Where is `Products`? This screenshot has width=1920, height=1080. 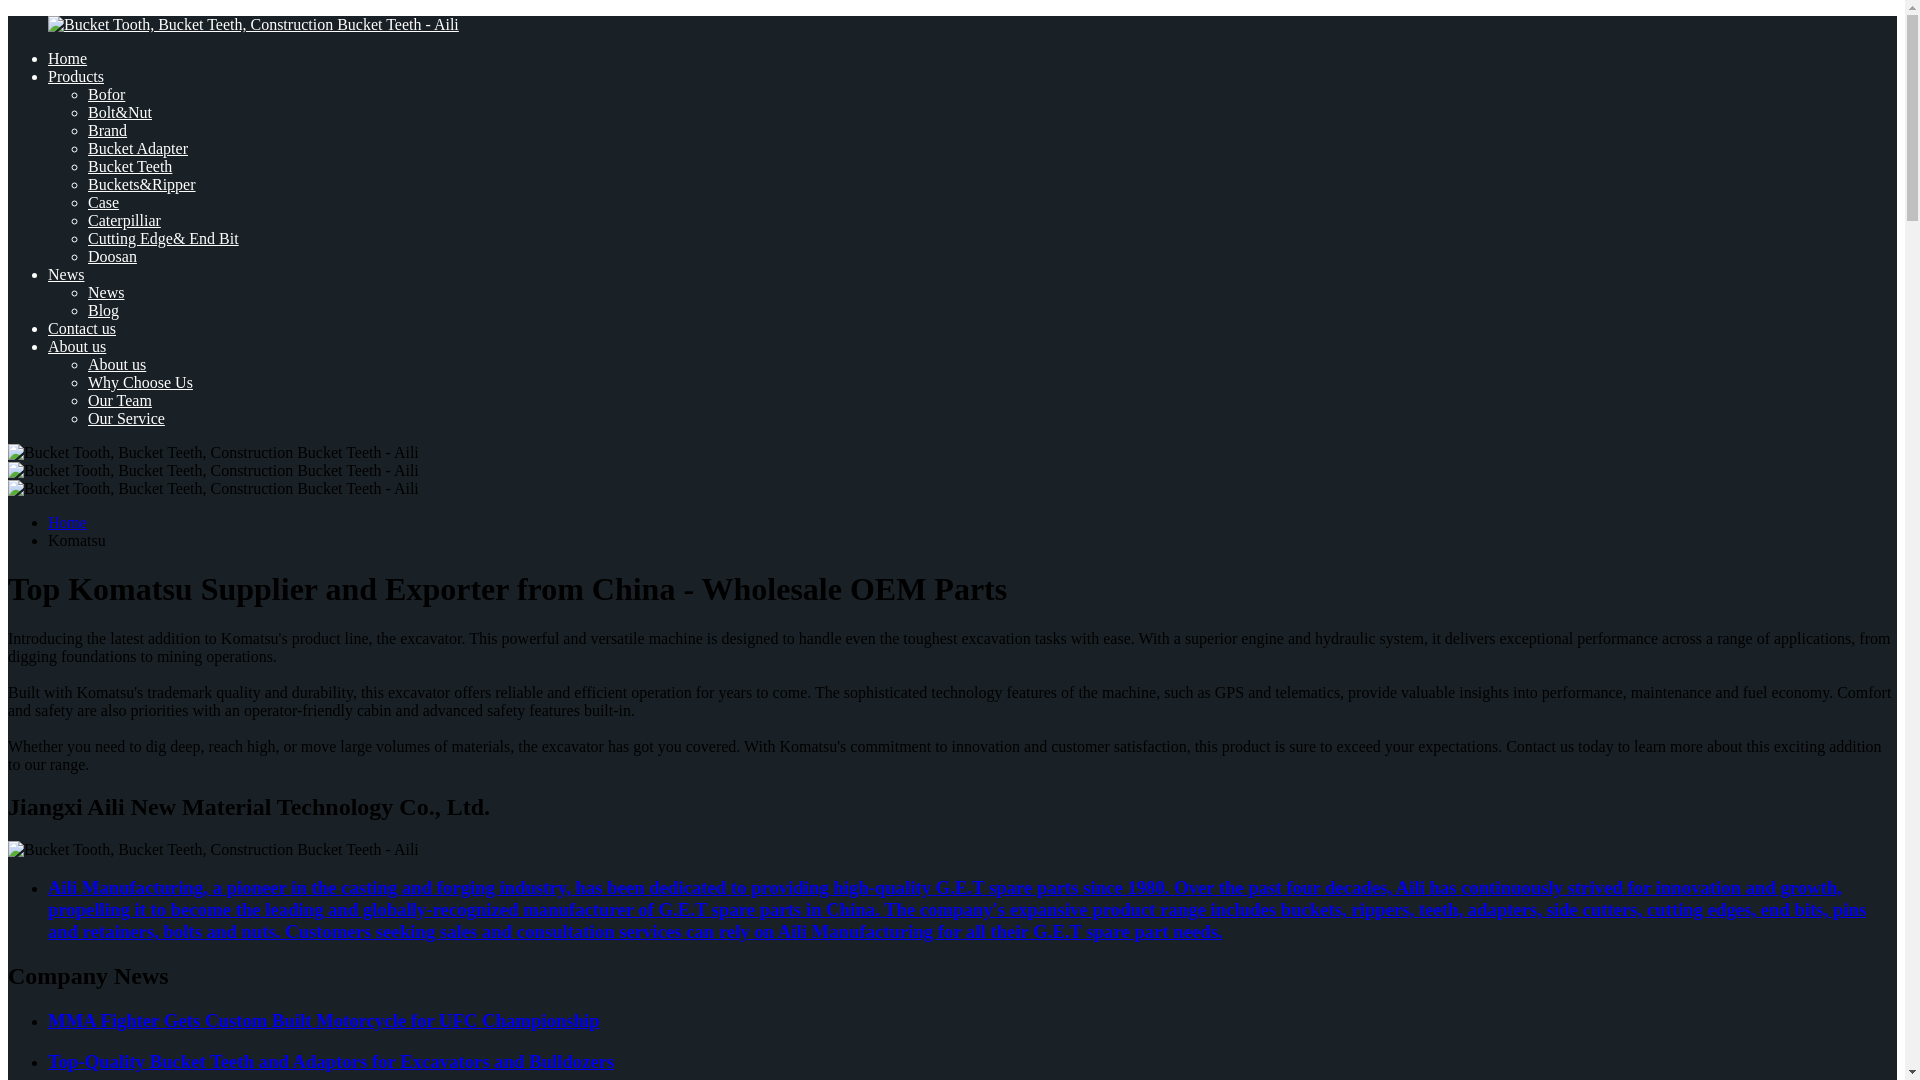
Products is located at coordinates (76, 76).